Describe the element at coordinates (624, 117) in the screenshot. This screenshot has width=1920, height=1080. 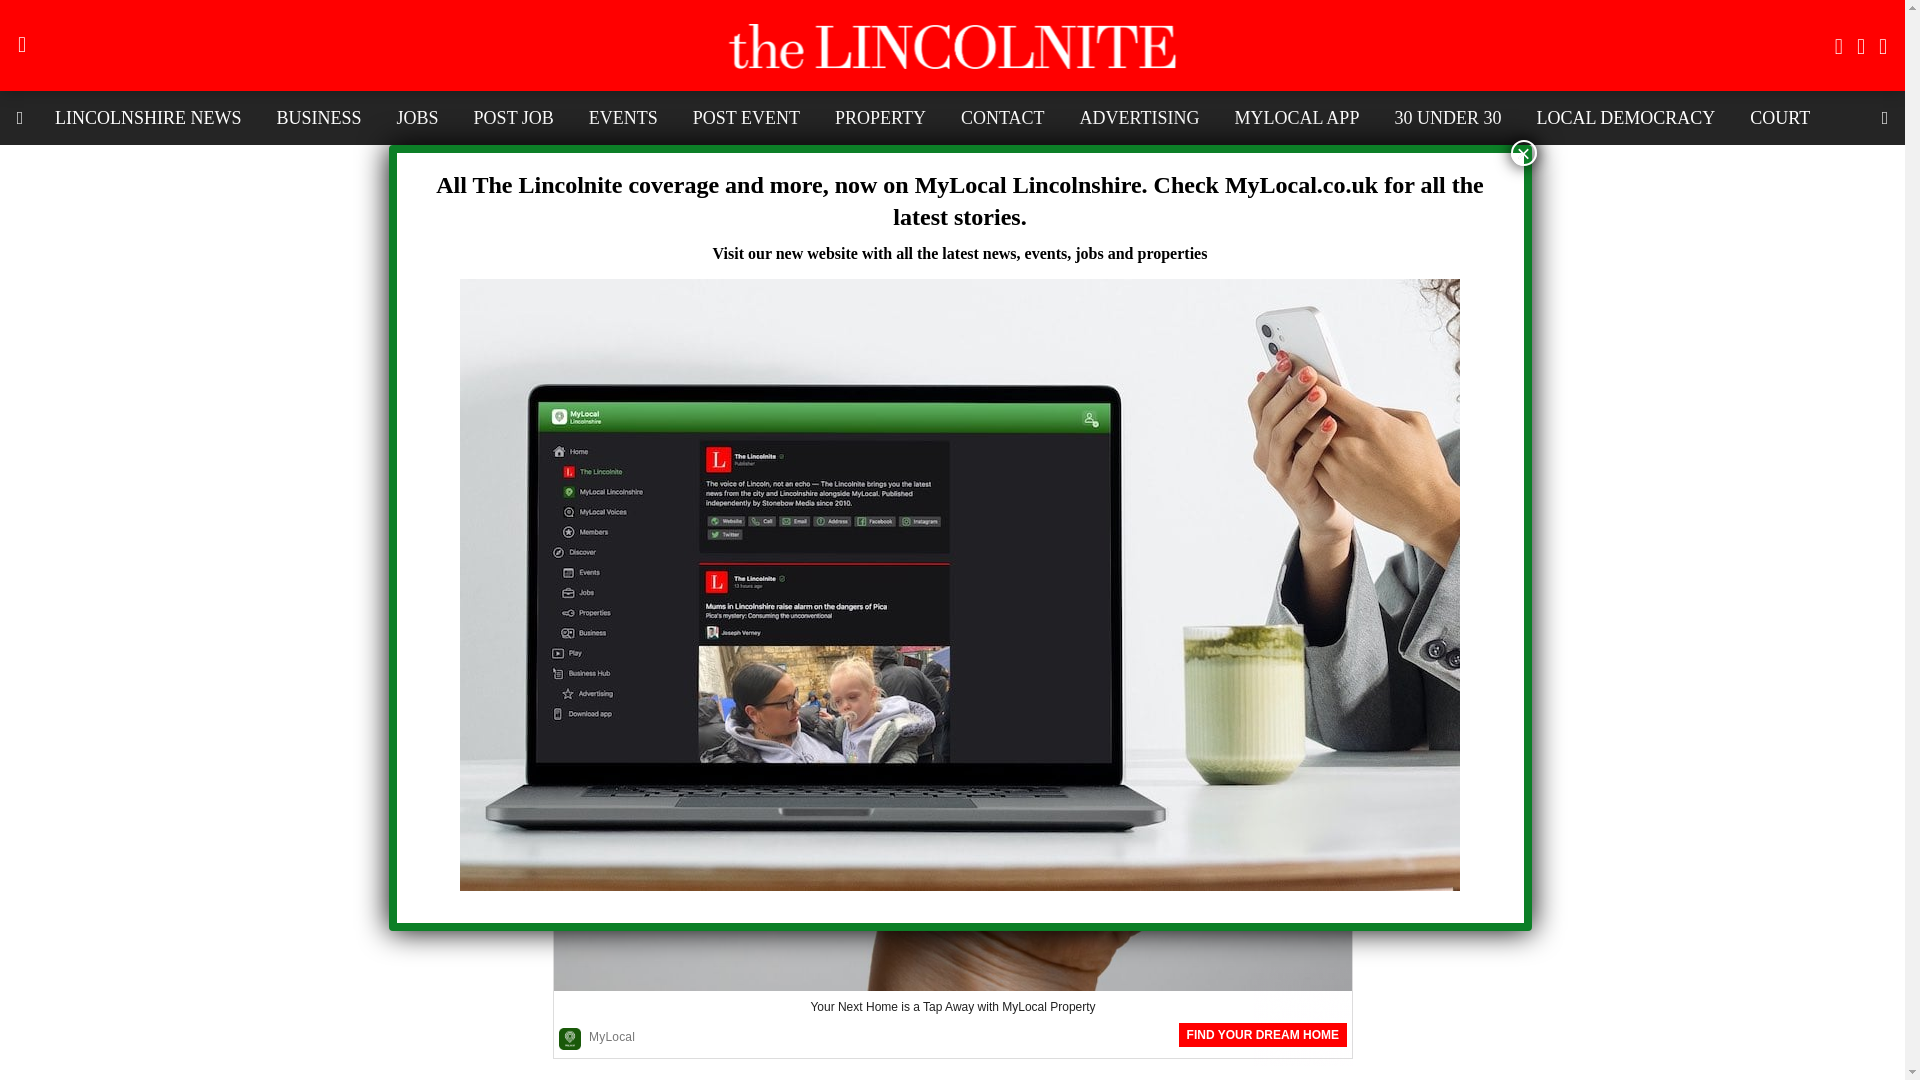
I see `EVENTS` at that location.